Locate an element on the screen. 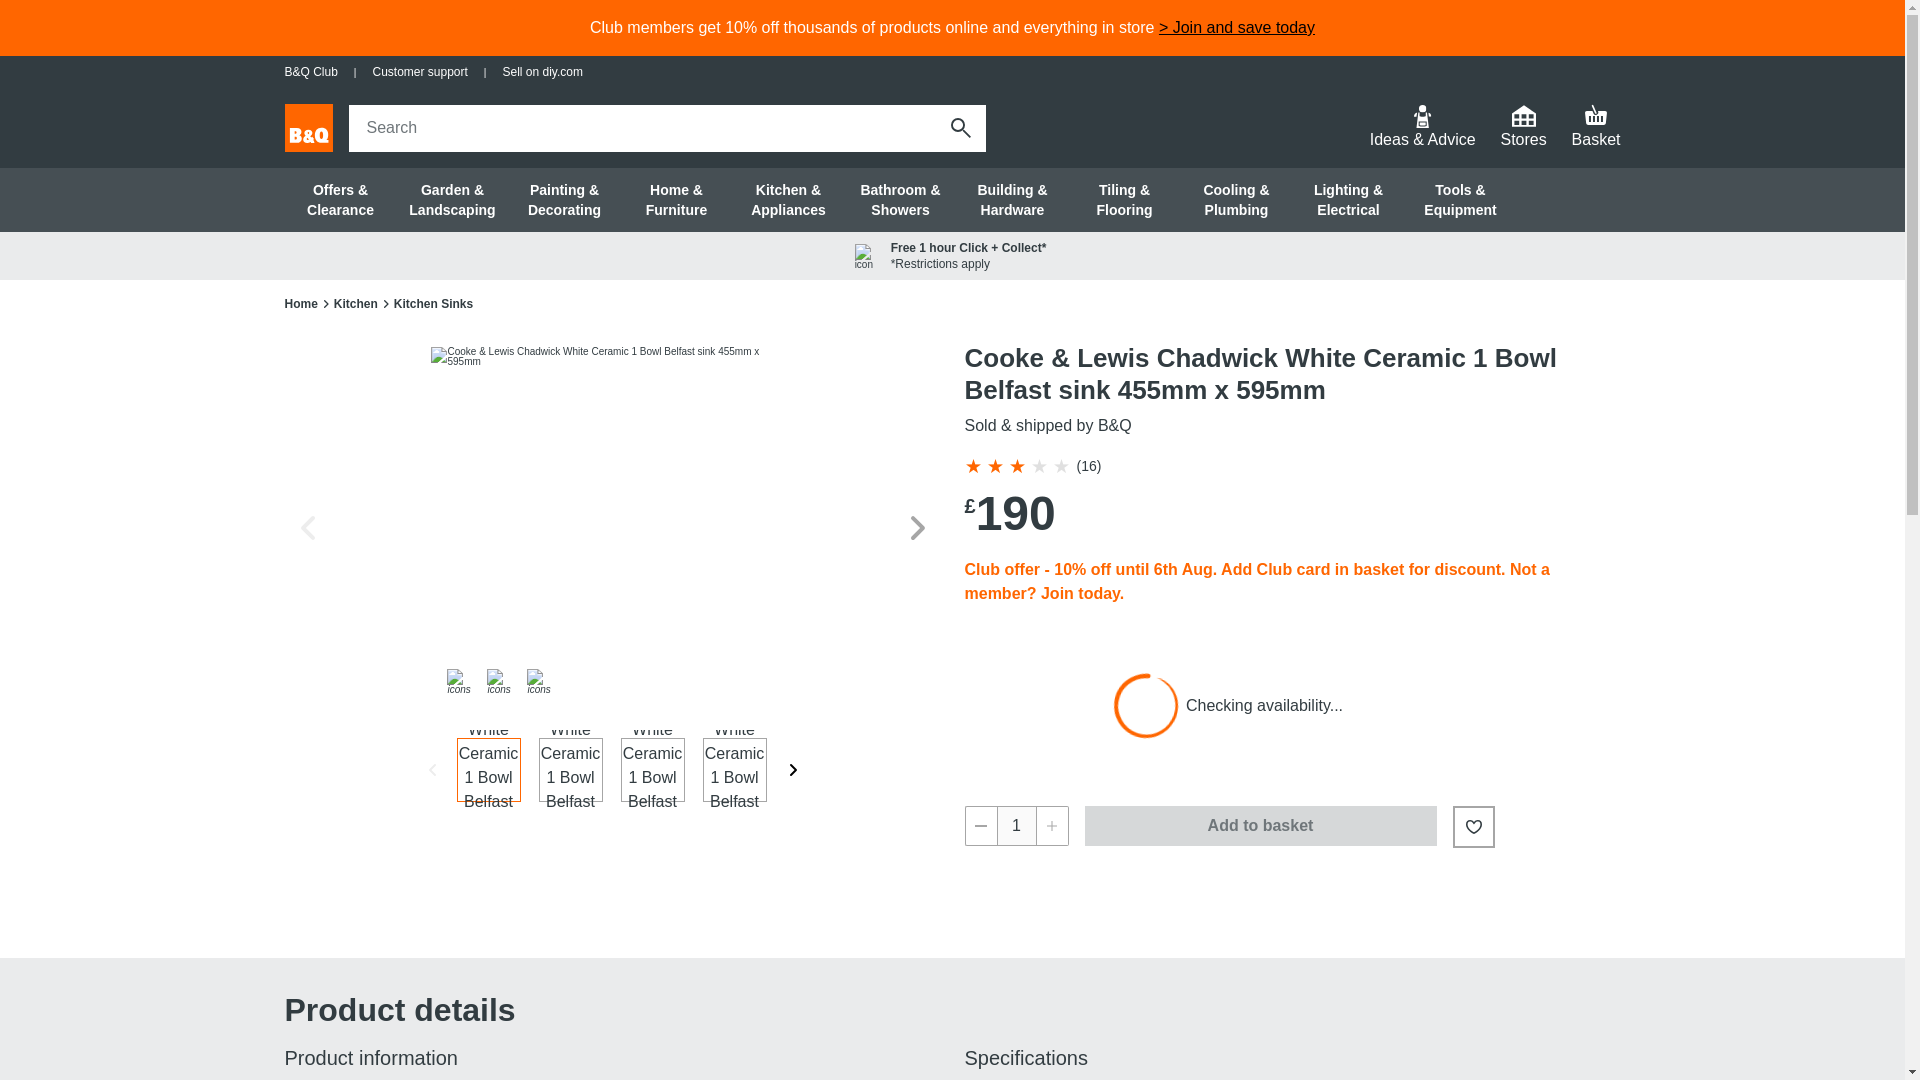 This screenshot has width=1920, height=1080. Empty star is located at coordinates (1060, 466).